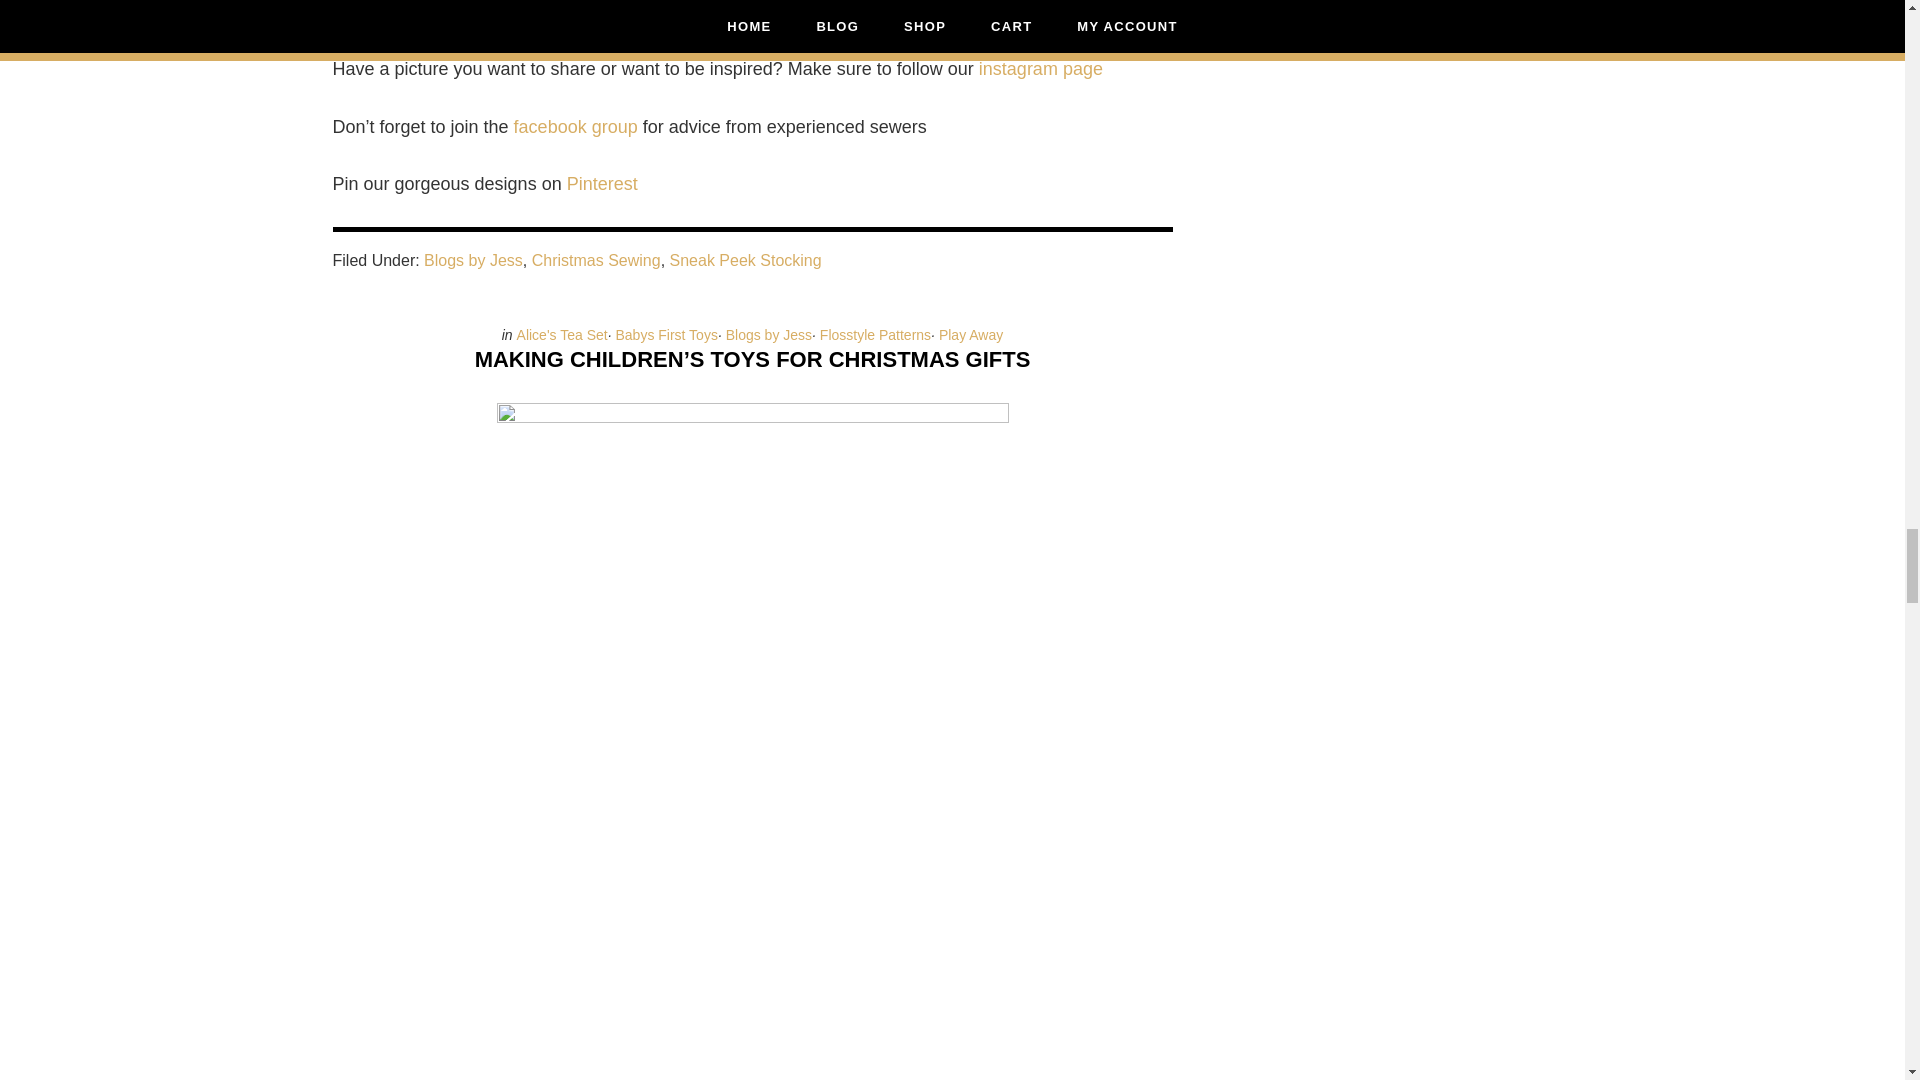 The width and height of the screenshot is (1920, 1080). Describe the element at coordinates (576, 126) in the screenshot. I see `facebook group` at that location.